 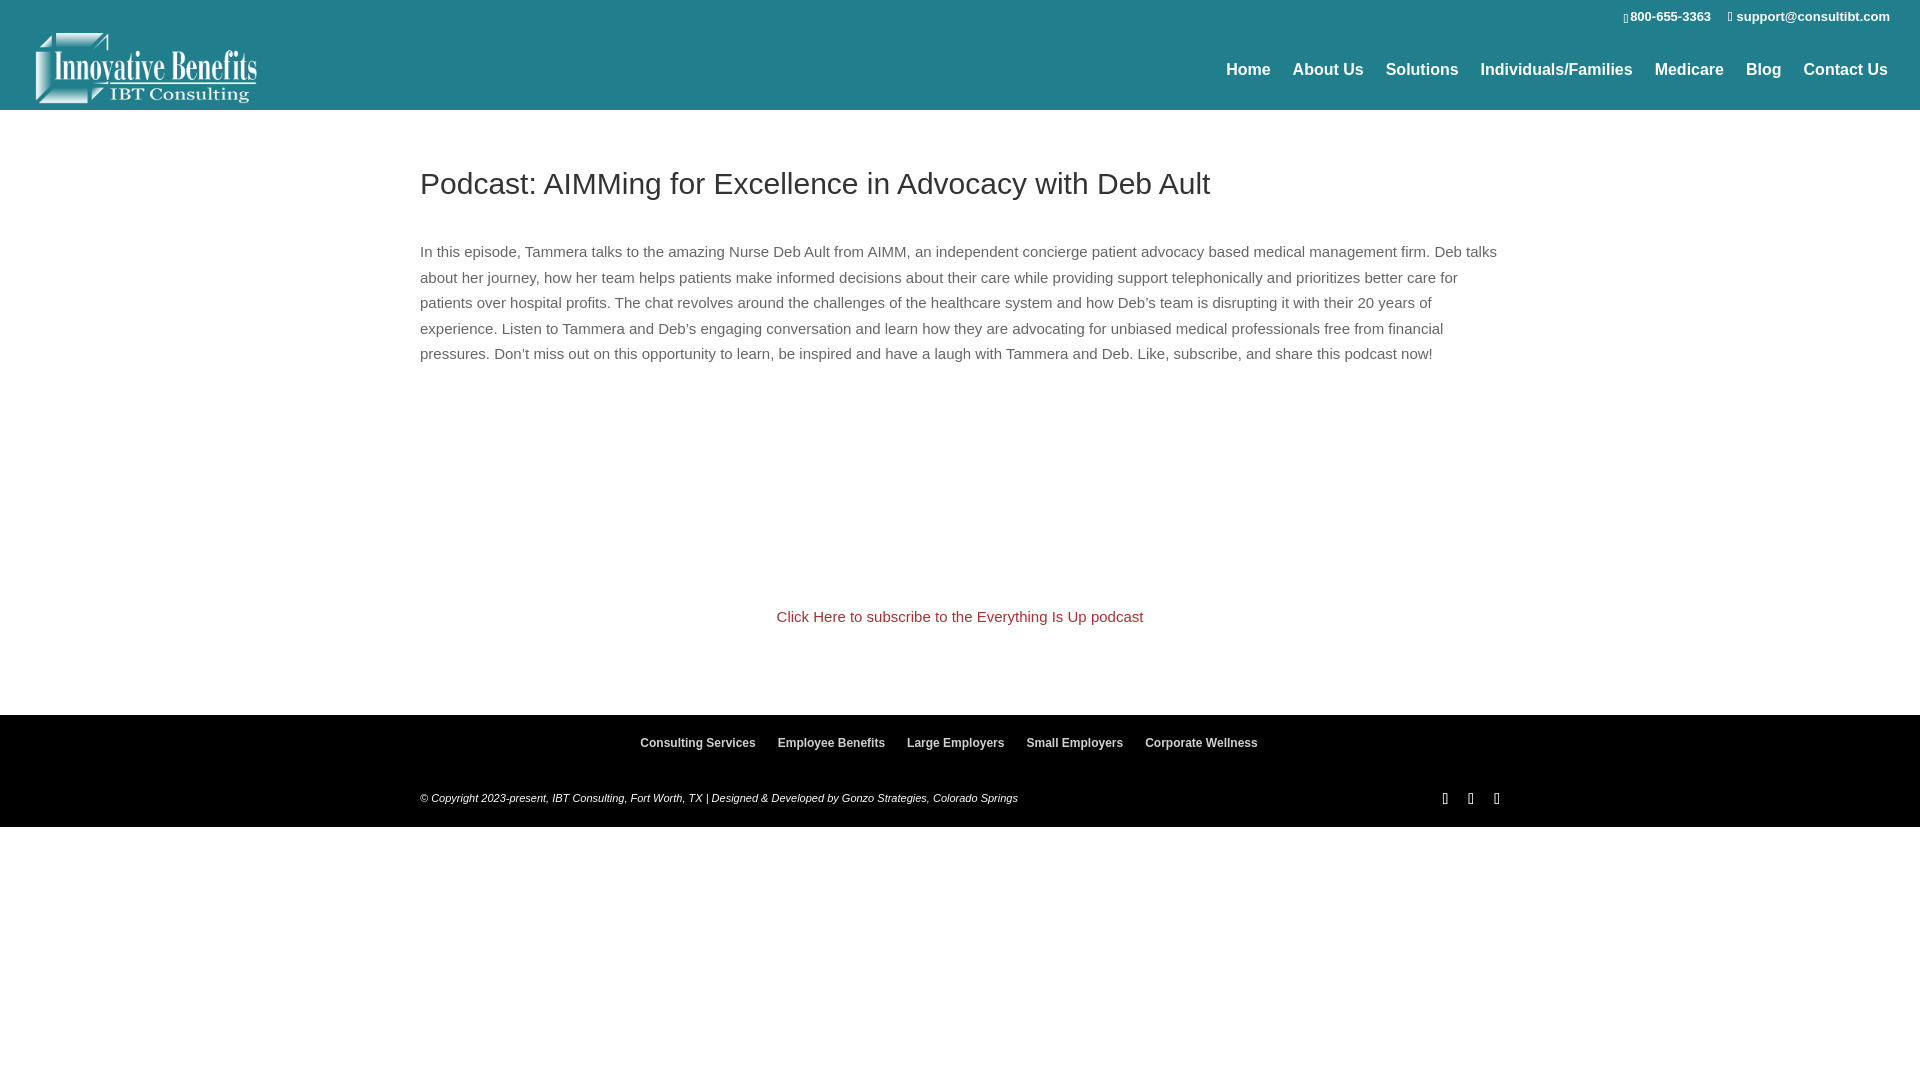 I want to click on Solutions, so click(x=1422, y=86).